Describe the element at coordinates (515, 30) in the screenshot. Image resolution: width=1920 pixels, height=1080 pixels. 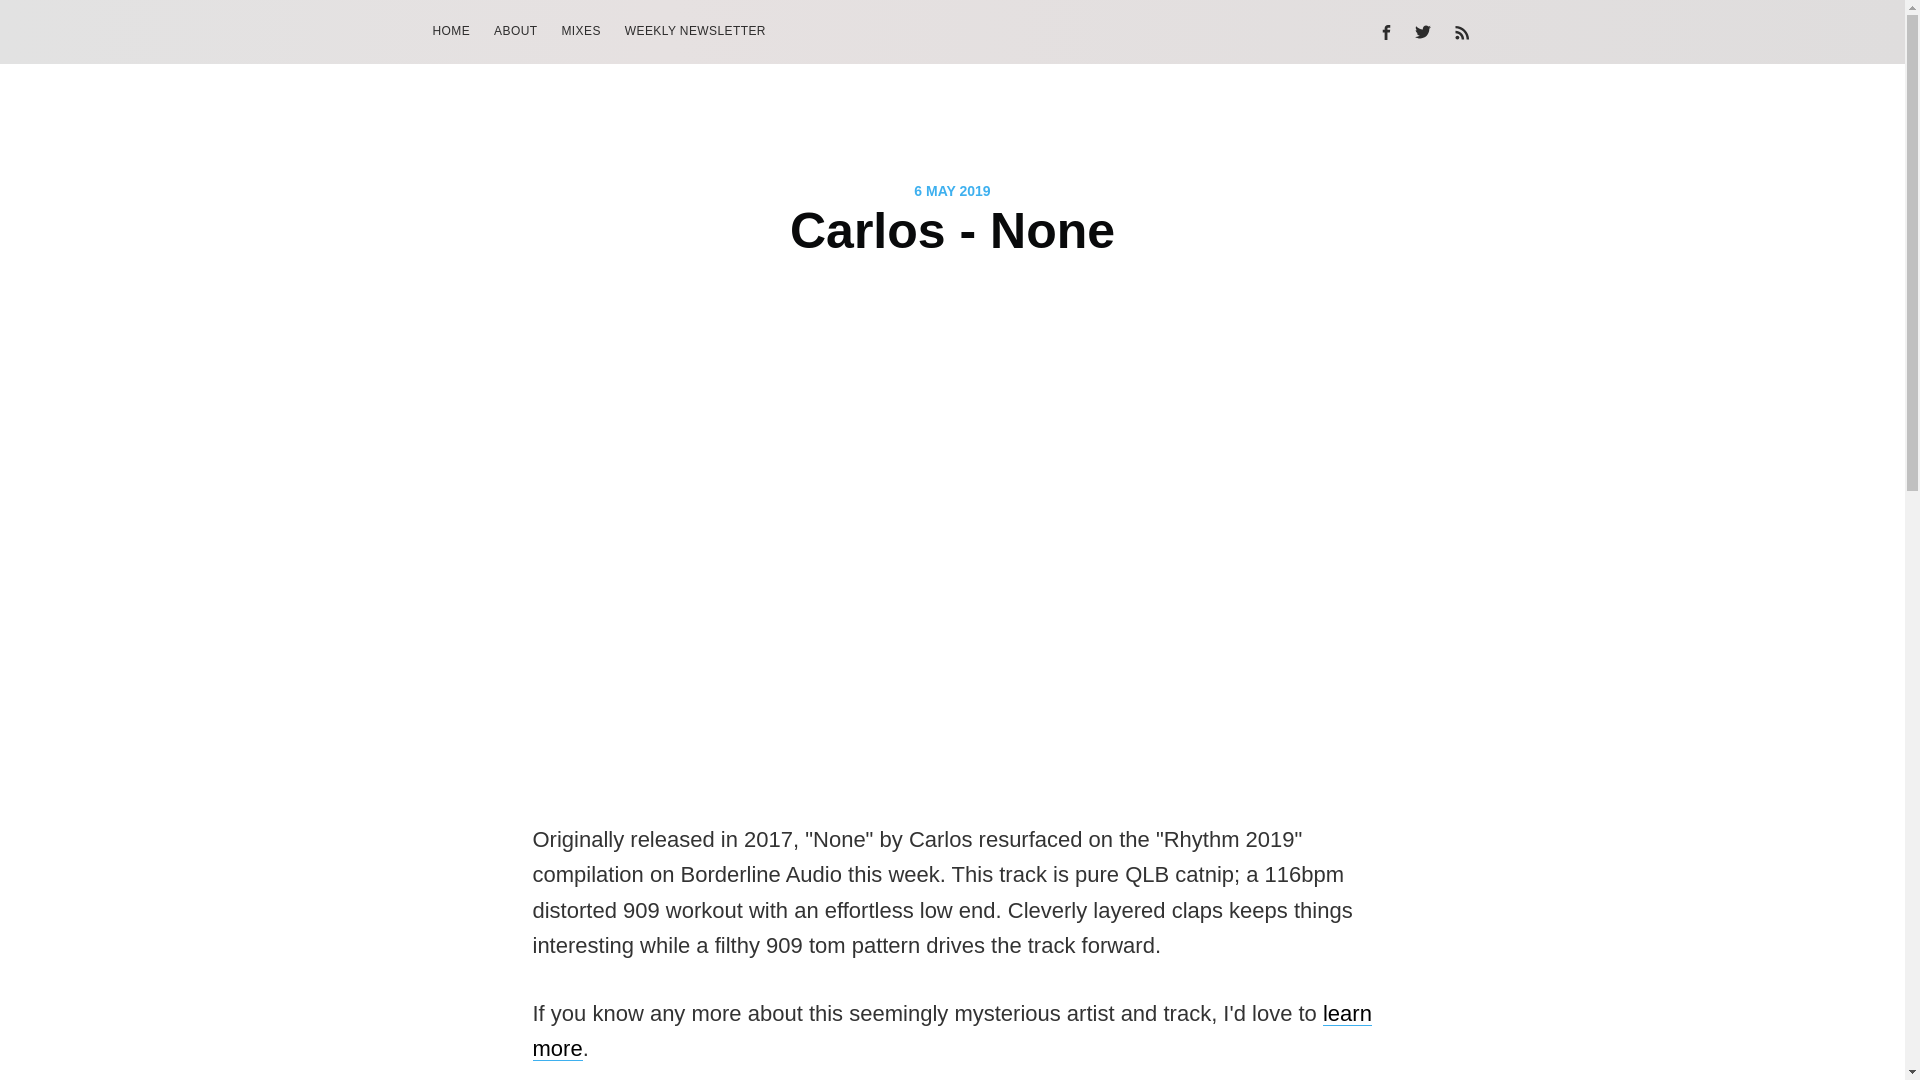
I see `ABOUT` at that location.